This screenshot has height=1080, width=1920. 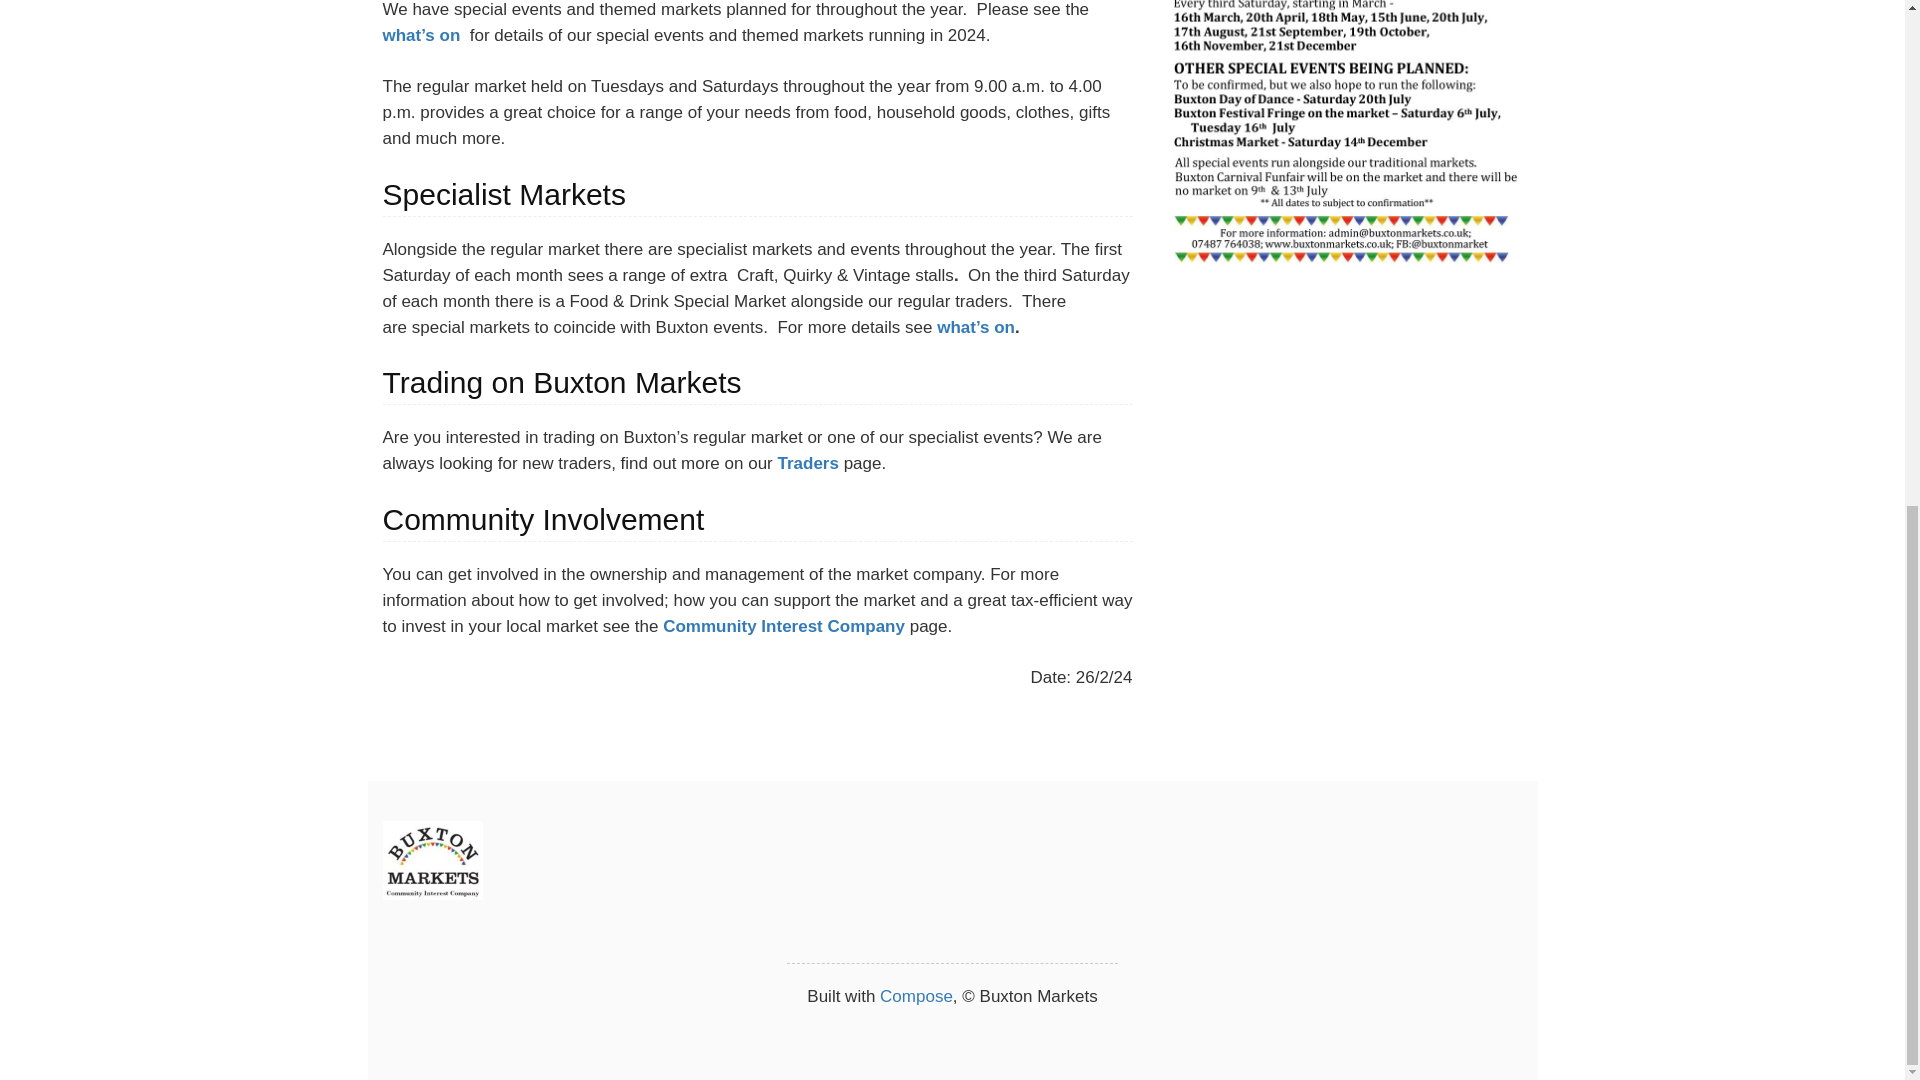 I want to click on Compose, so click(x=916, y=996).